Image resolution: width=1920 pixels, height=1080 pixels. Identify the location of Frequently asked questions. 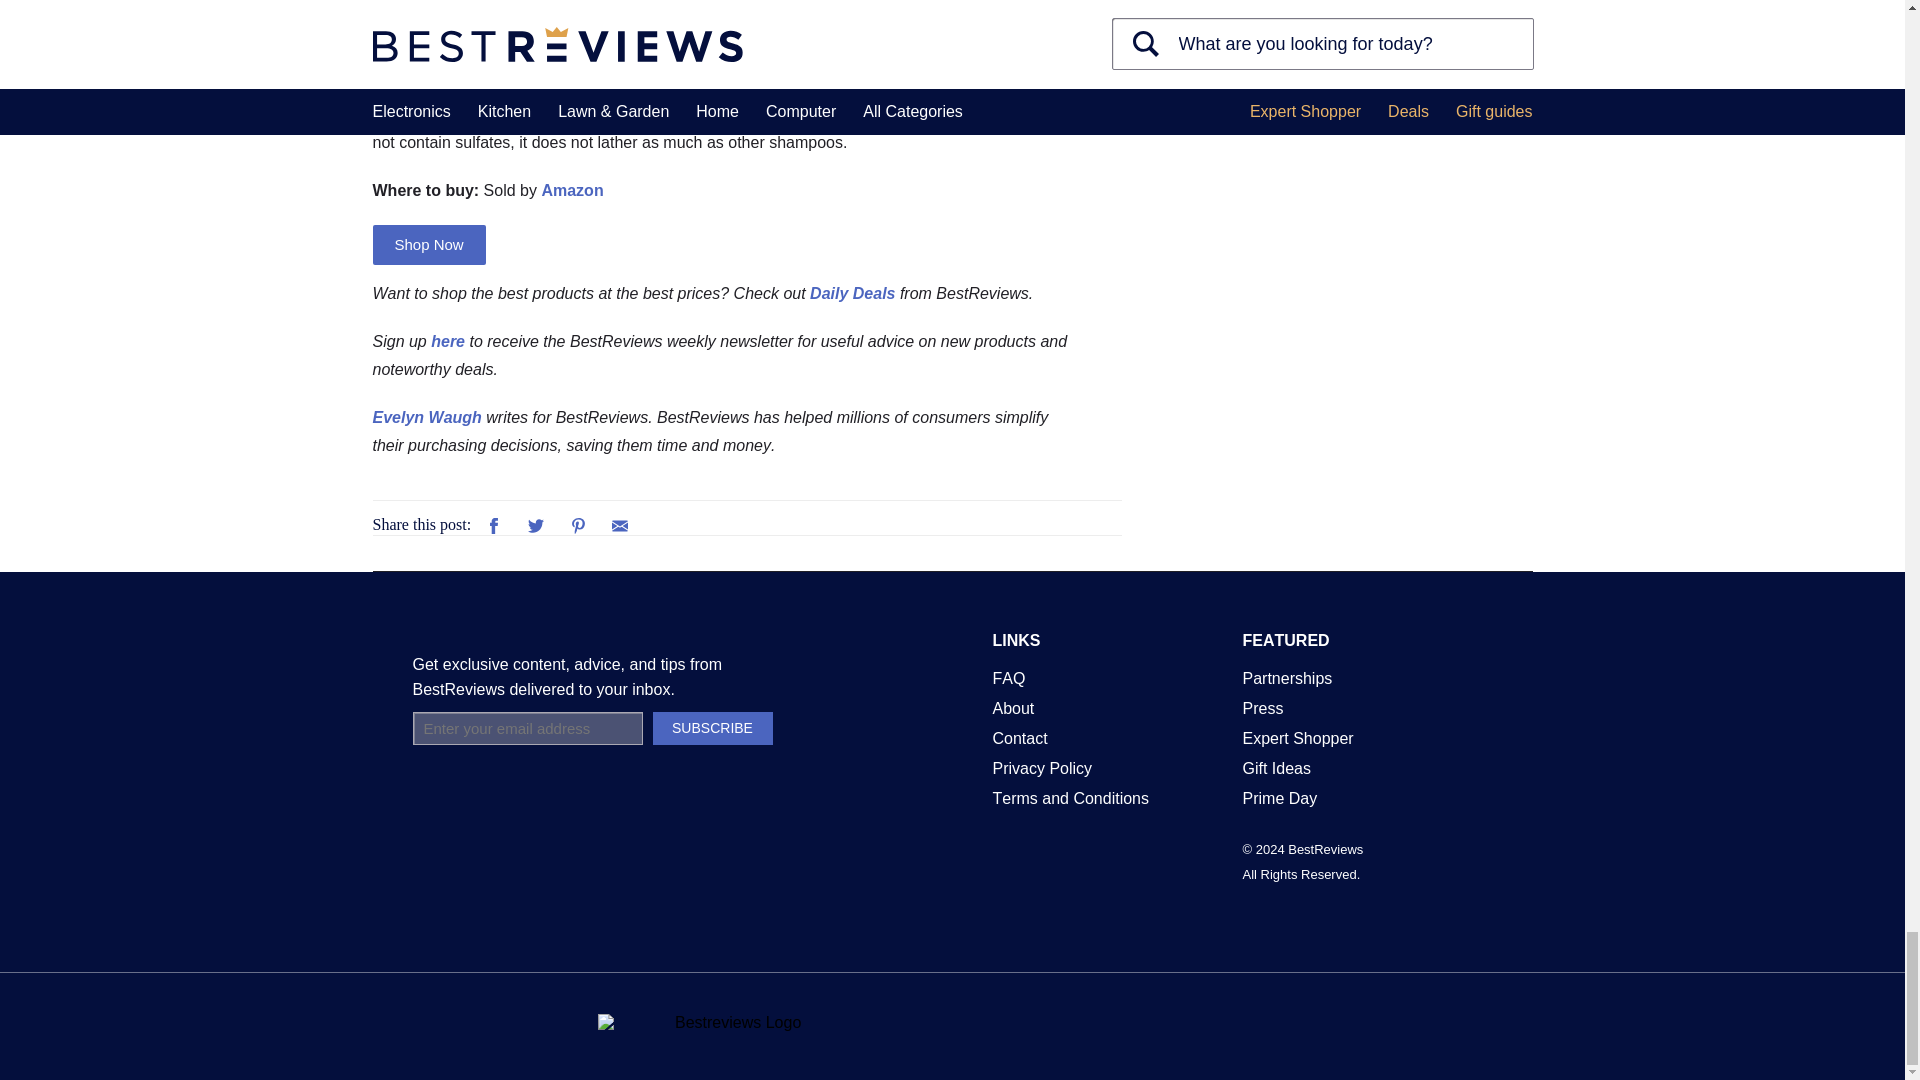
(1008, 678).